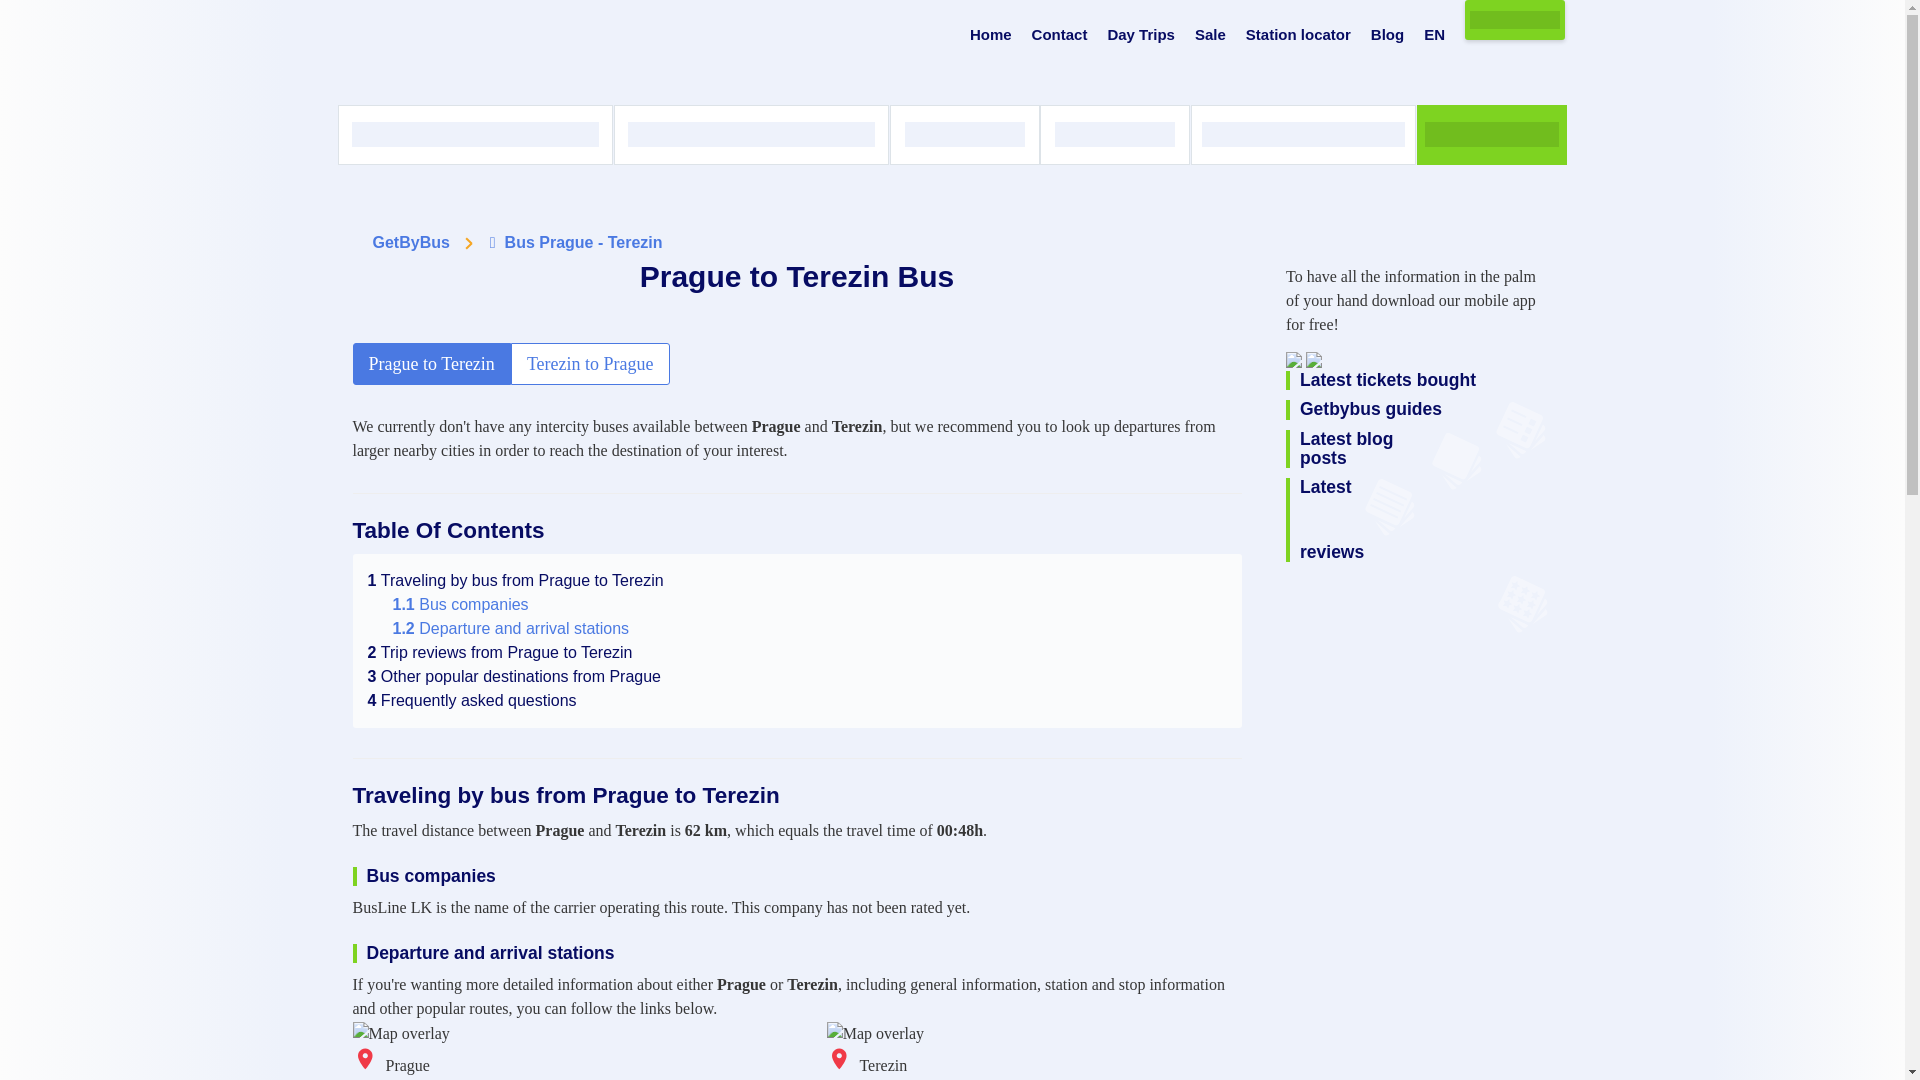  Describe the element at coordinates (515, 676) in the screenshot. I see `Other popular destinations from Prague` at that location.